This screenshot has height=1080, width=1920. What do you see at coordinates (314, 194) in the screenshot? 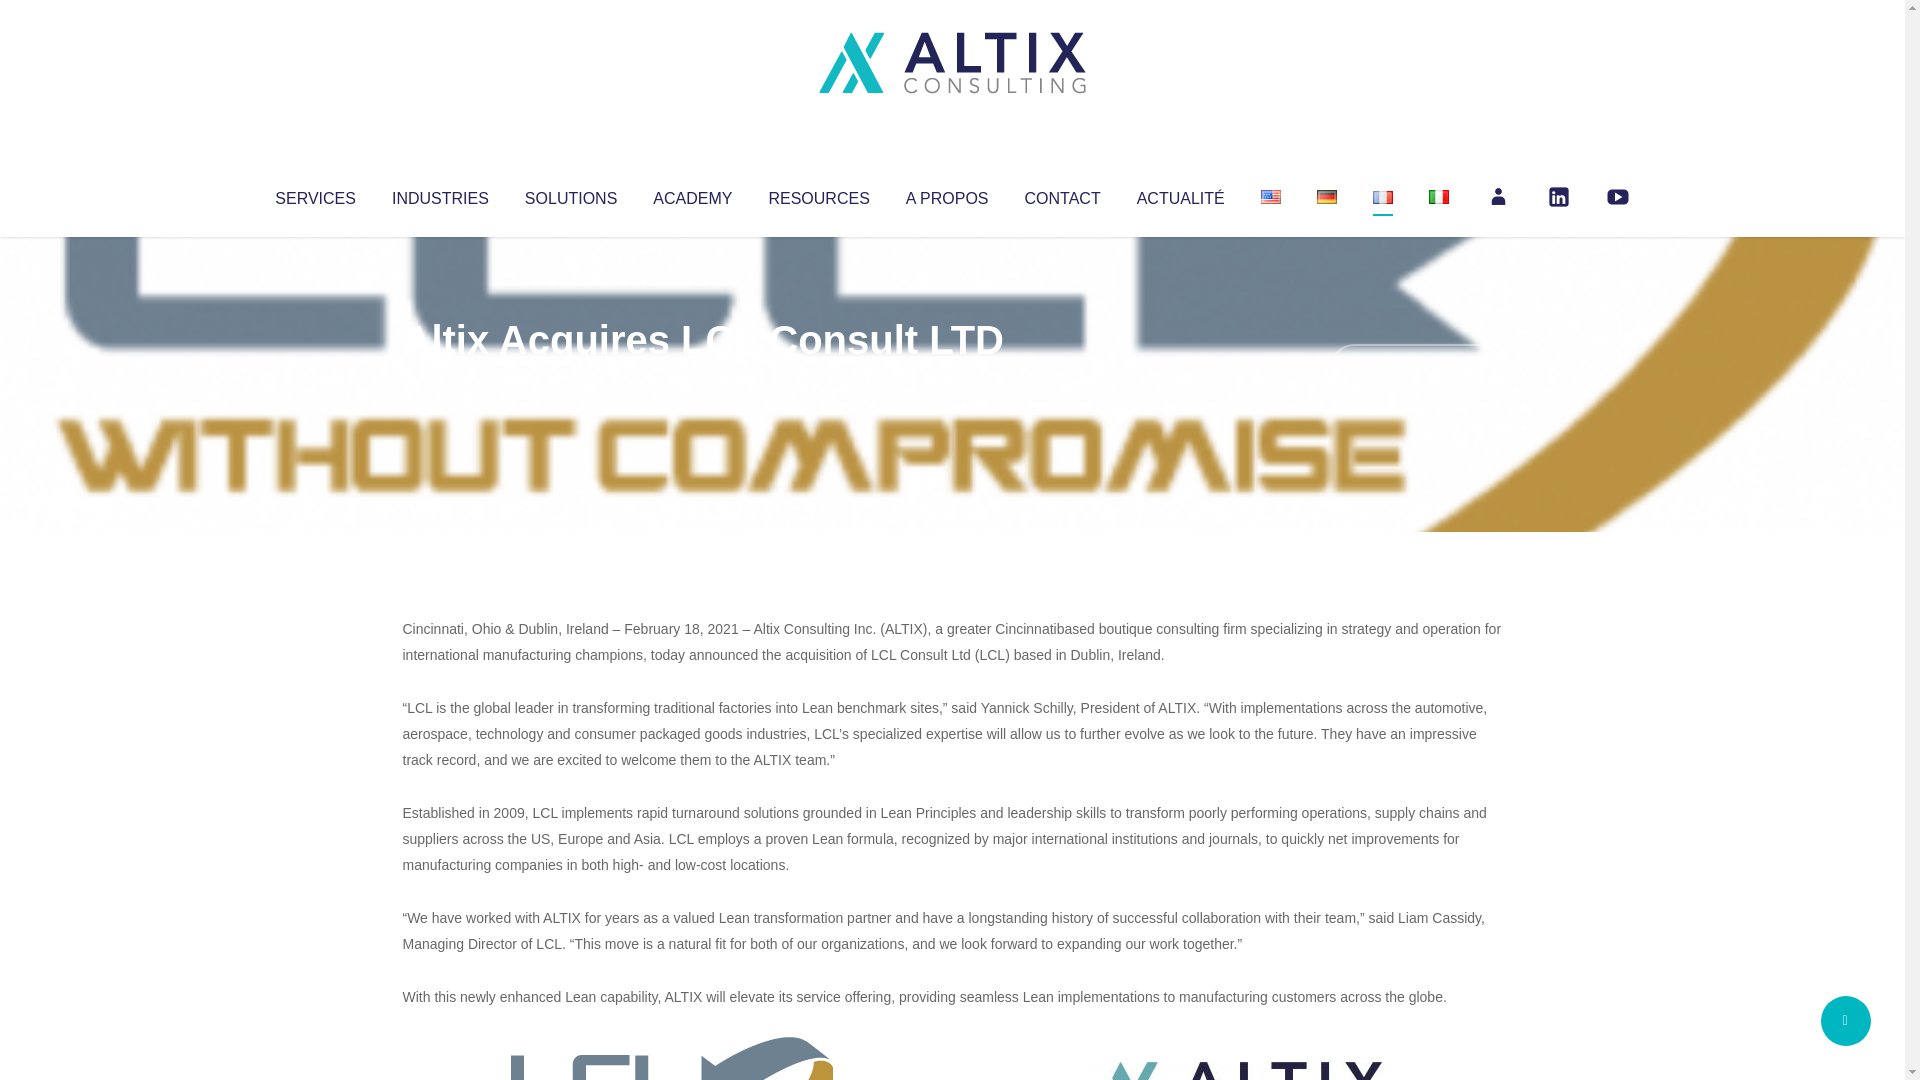
I see `SERVICES` at bounding box center [314, 194].